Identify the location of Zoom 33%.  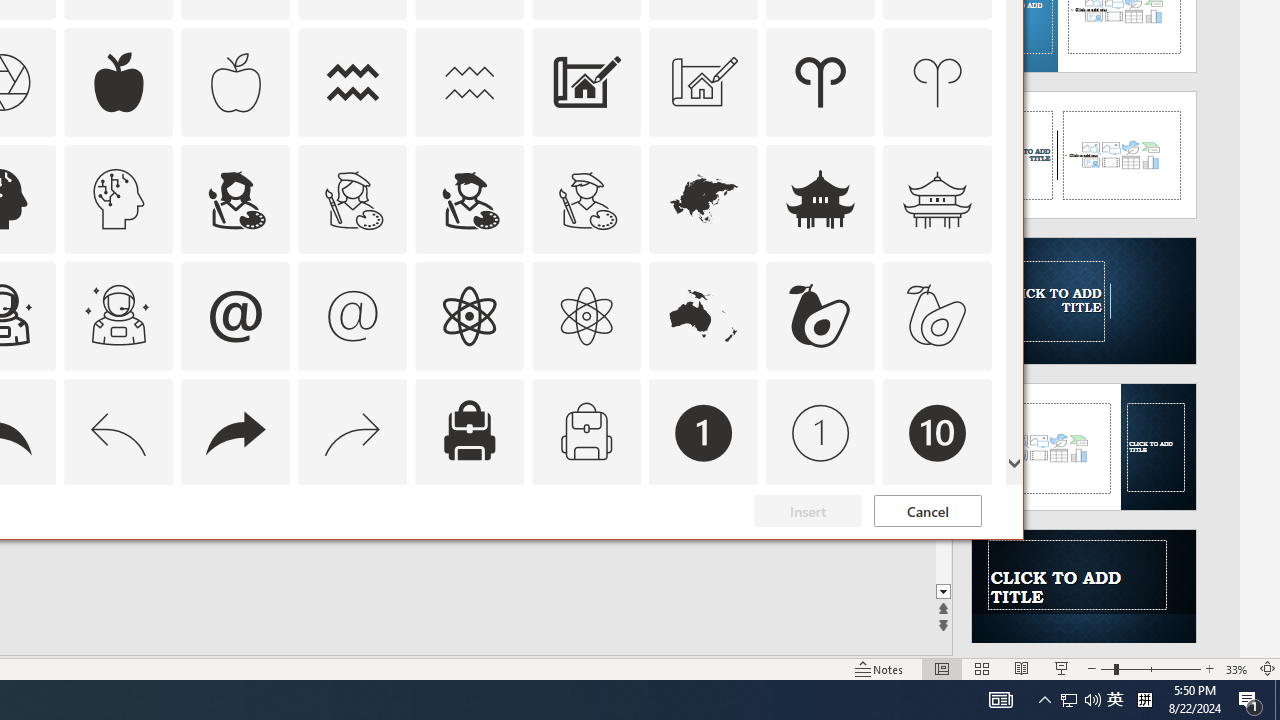
(1236, 668).